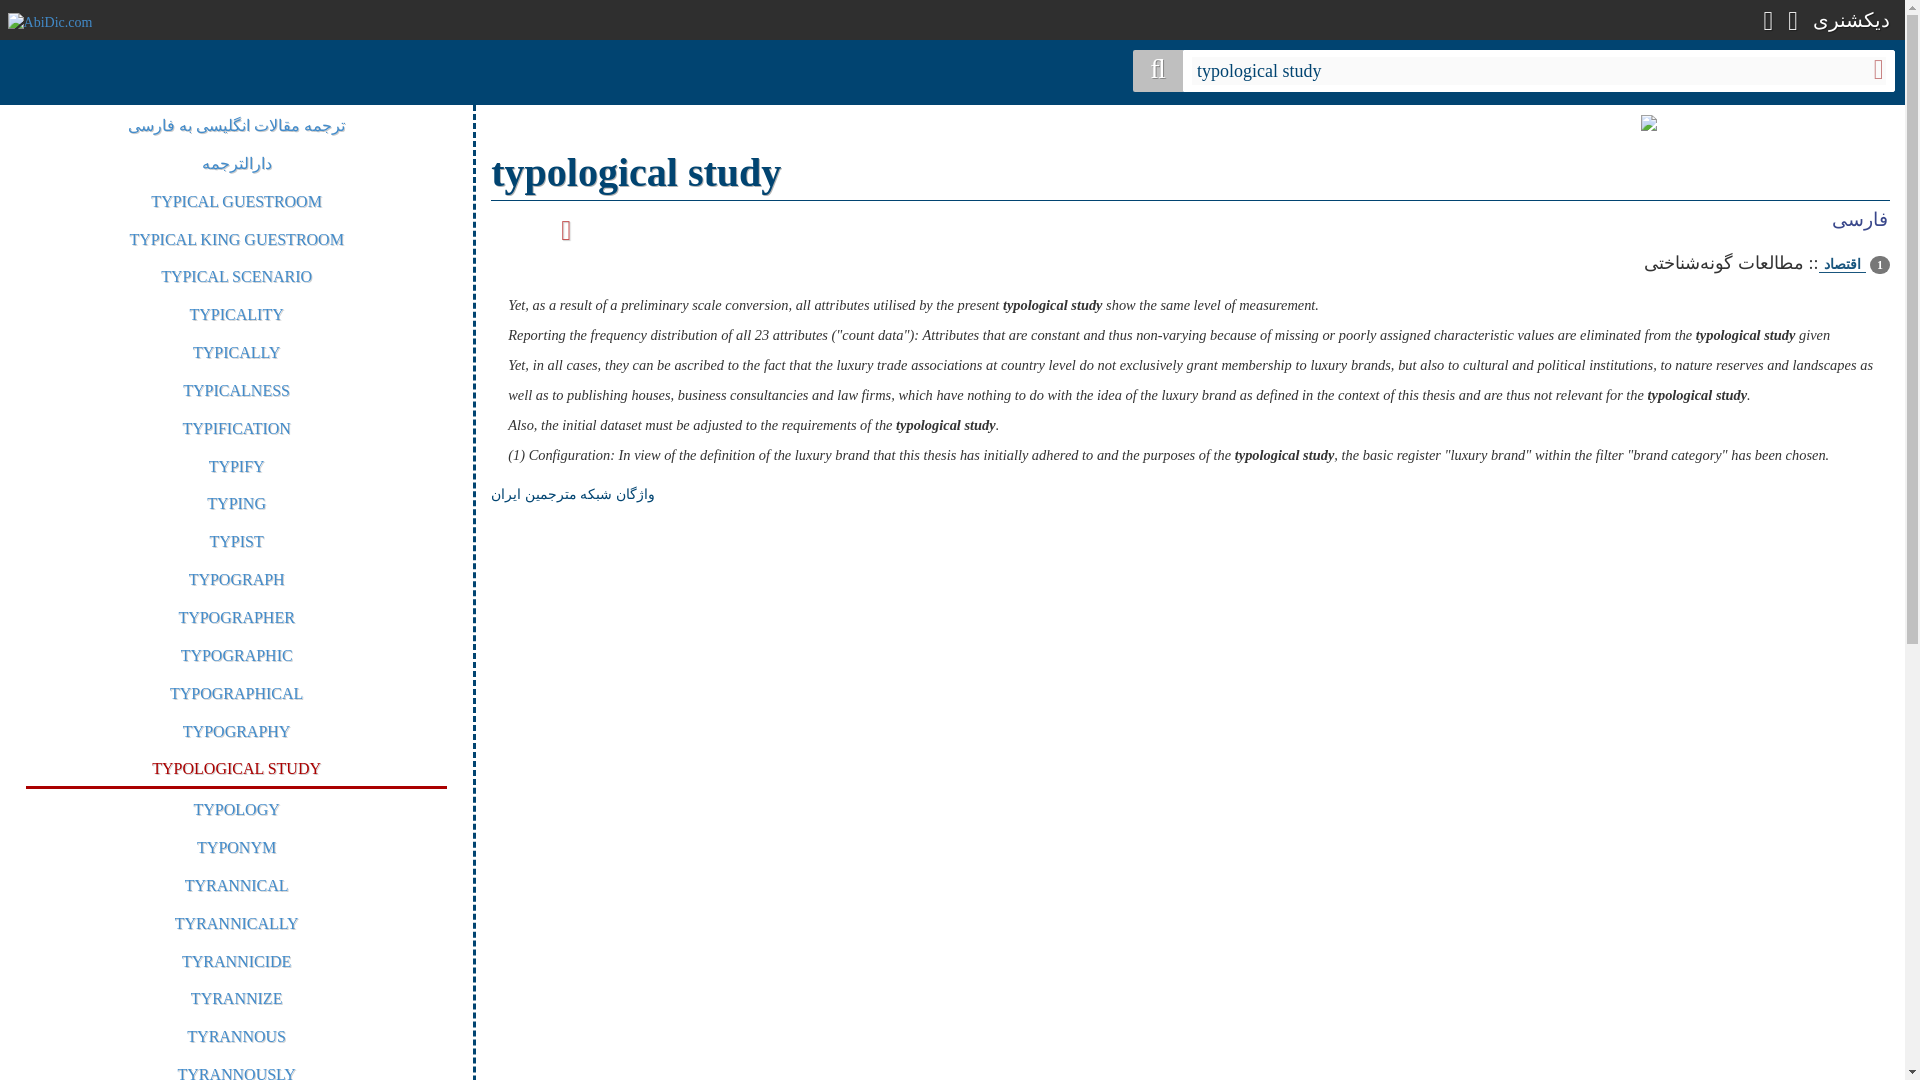 The width and height of the screenshot is (1920, 1080). Describe the element at coordinates (236, 730) in the screenshot. I see `TYPOGRAPHY` at that location.